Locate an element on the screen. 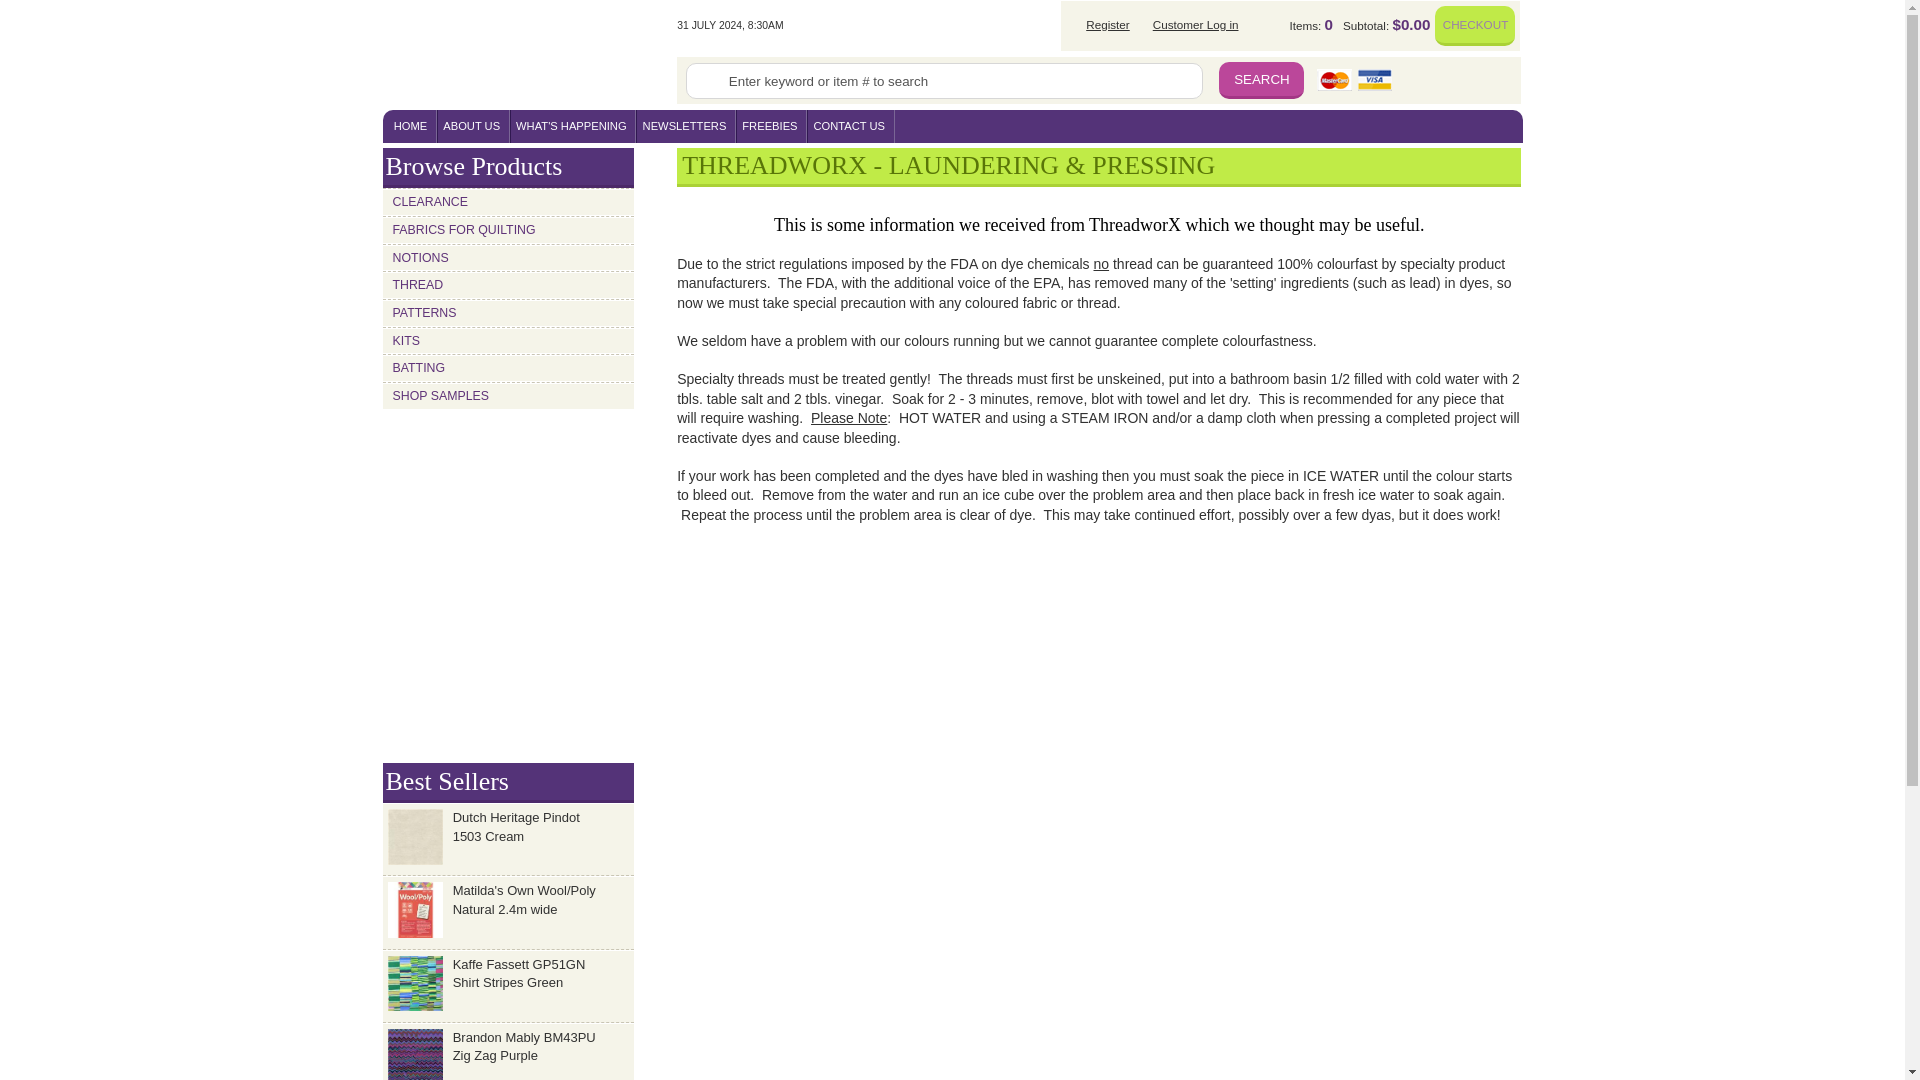  PATTERNS is located at coordinates (508, 314).